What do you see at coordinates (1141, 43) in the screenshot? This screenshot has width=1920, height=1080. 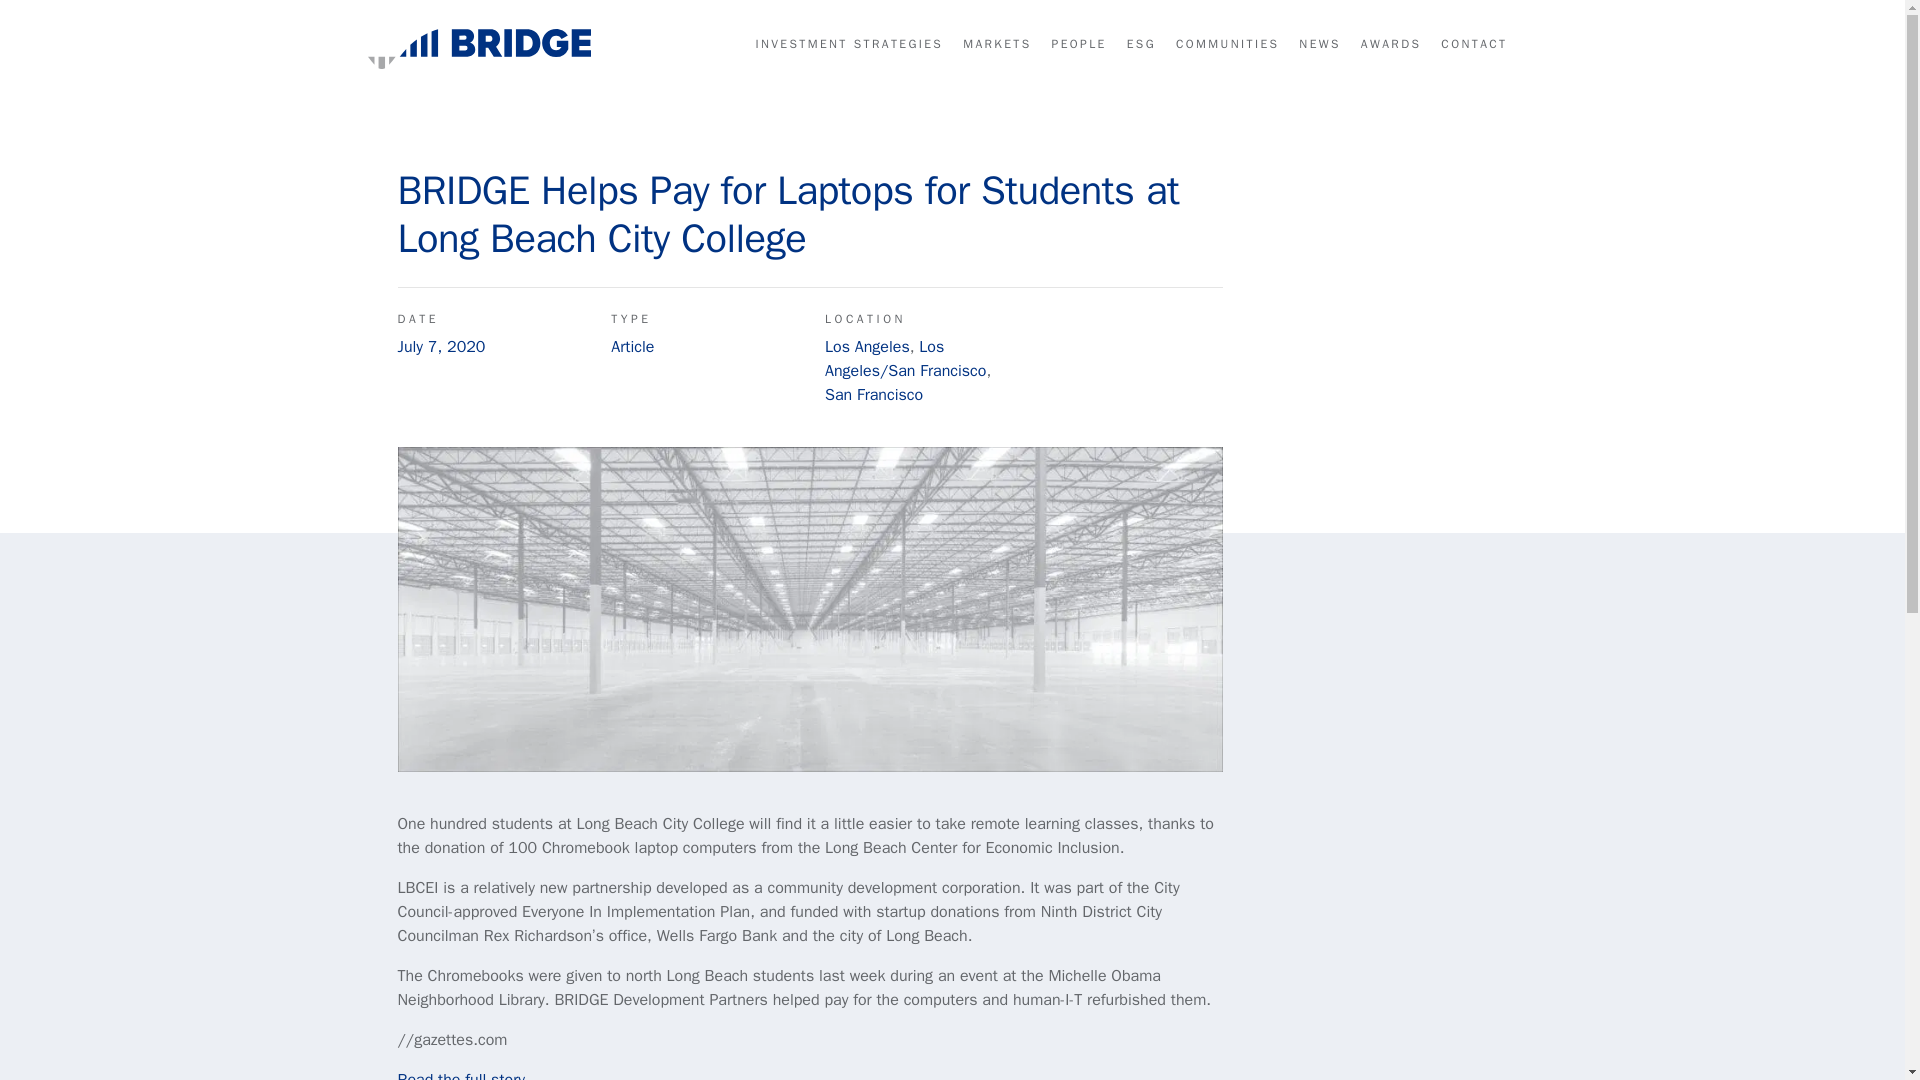 I see `ESG` at bounding box center [1141, 43].